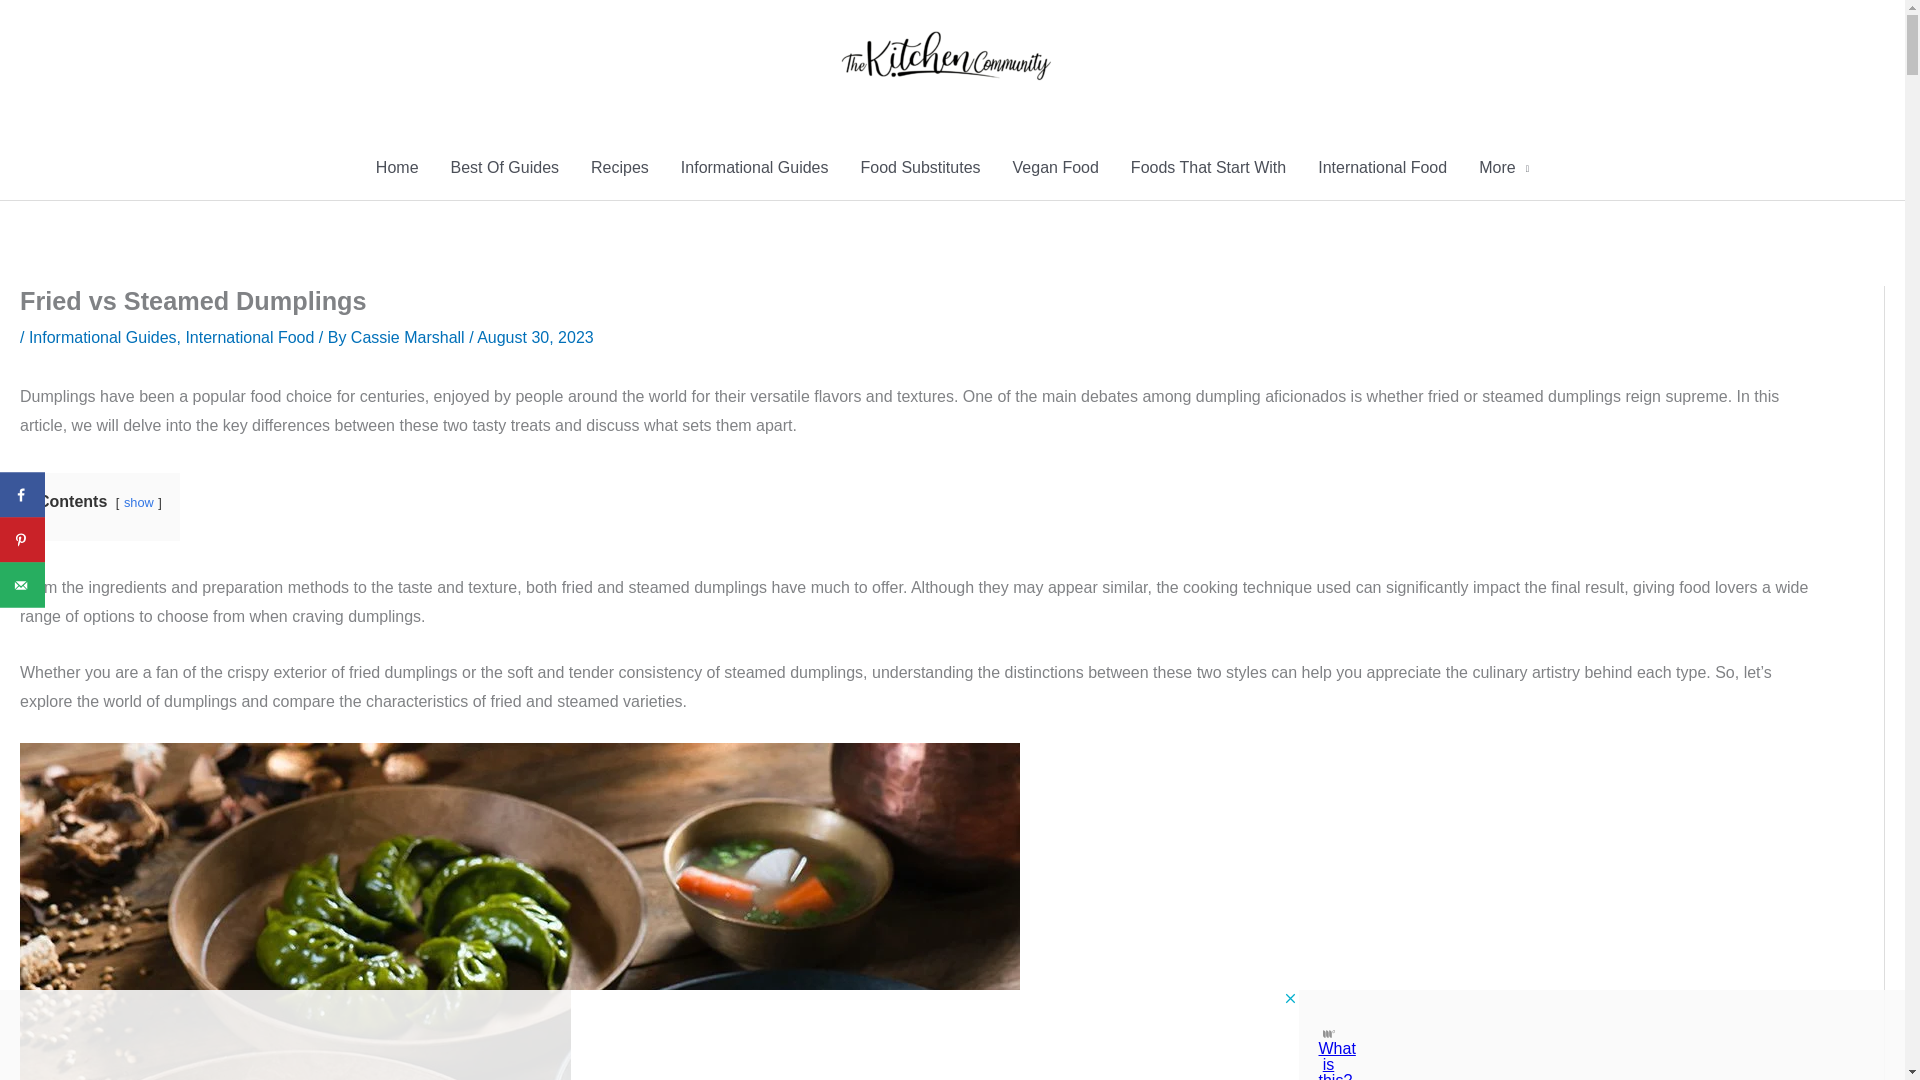 The image size is (1920, 1080). Describe the element at coordinates (1056, 168) in the screenshot. I see `Vegan Food` at that location.